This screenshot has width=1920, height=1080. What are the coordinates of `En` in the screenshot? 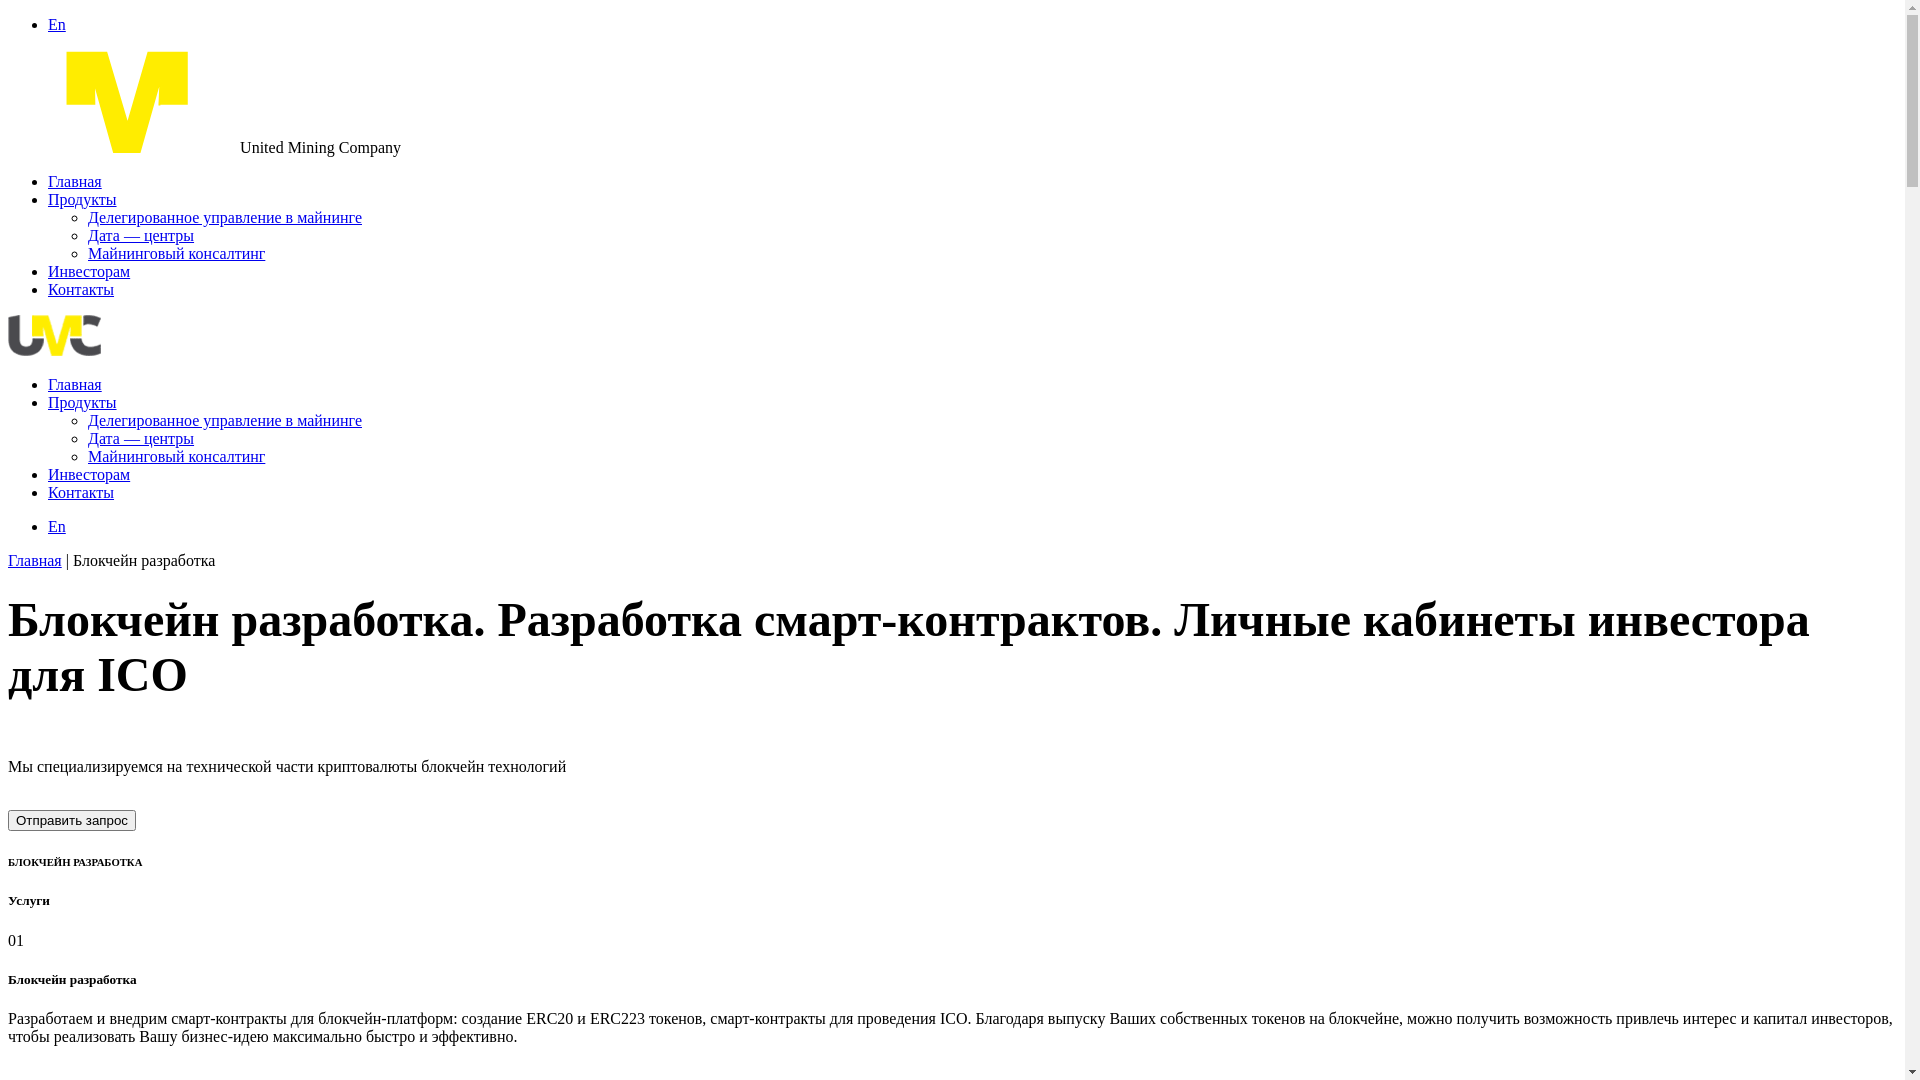 It's located at (57, 526).